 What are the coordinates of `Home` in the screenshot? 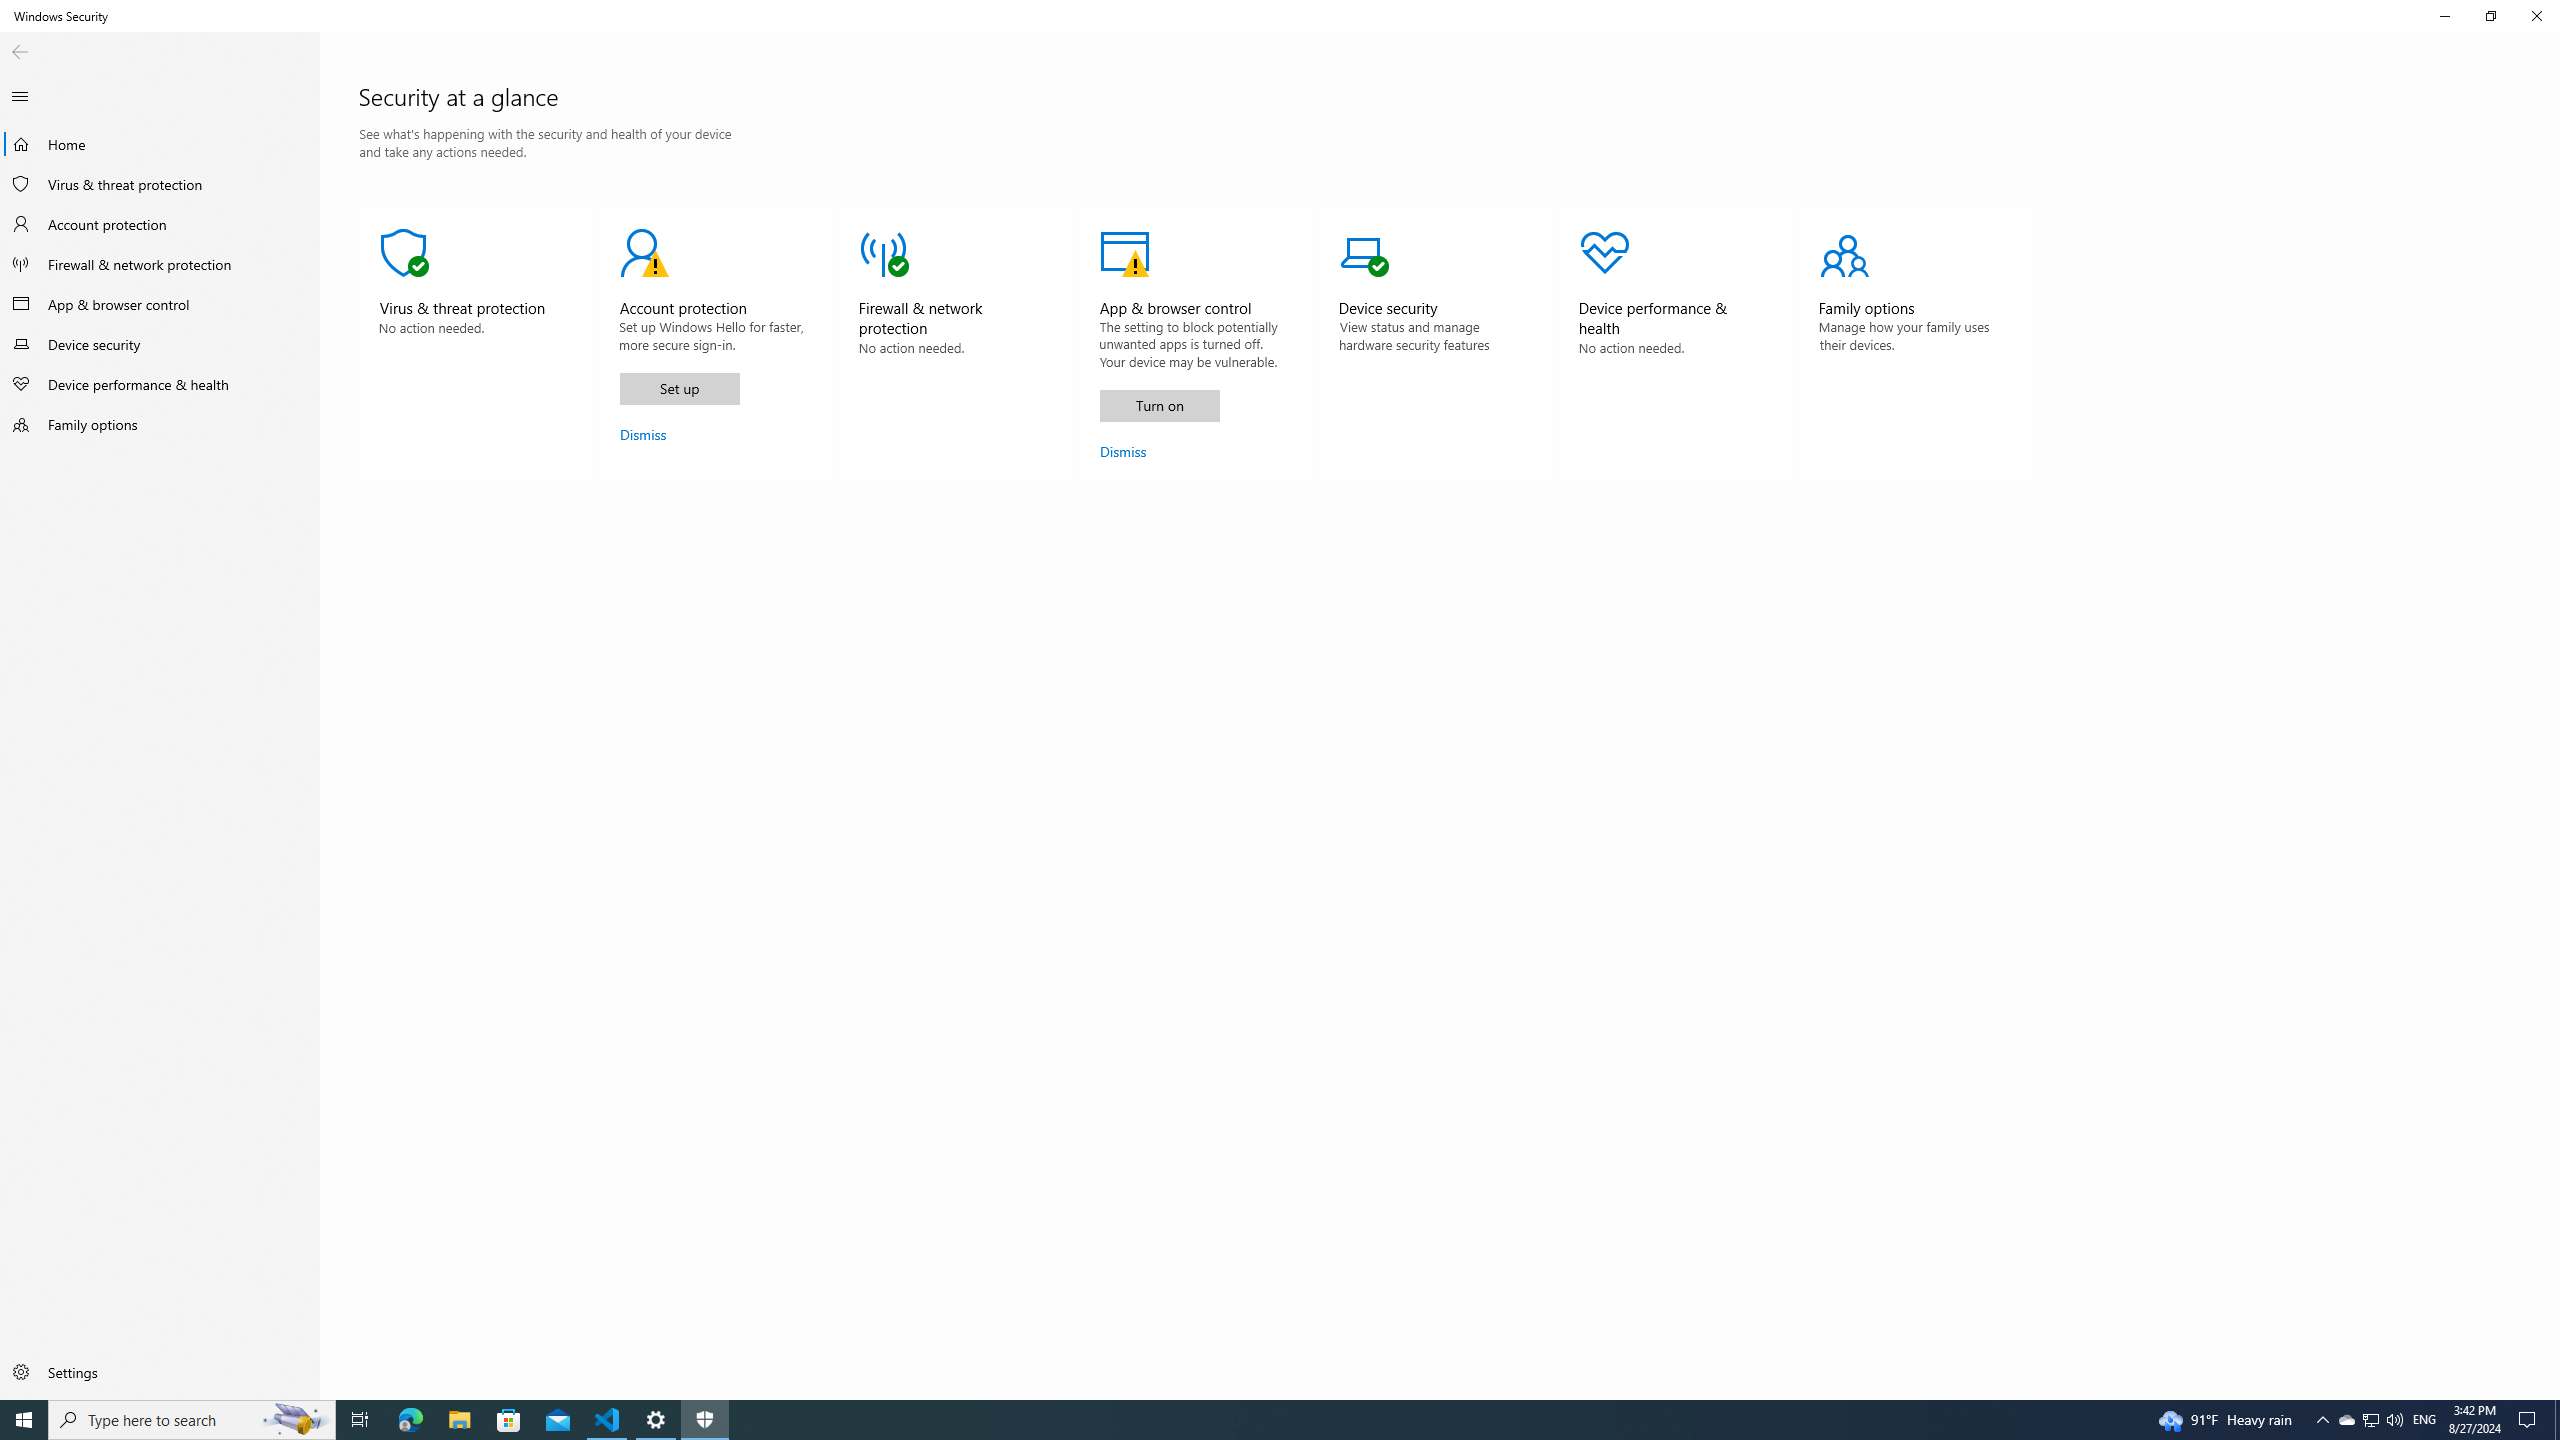 It's located at (410, 1420).